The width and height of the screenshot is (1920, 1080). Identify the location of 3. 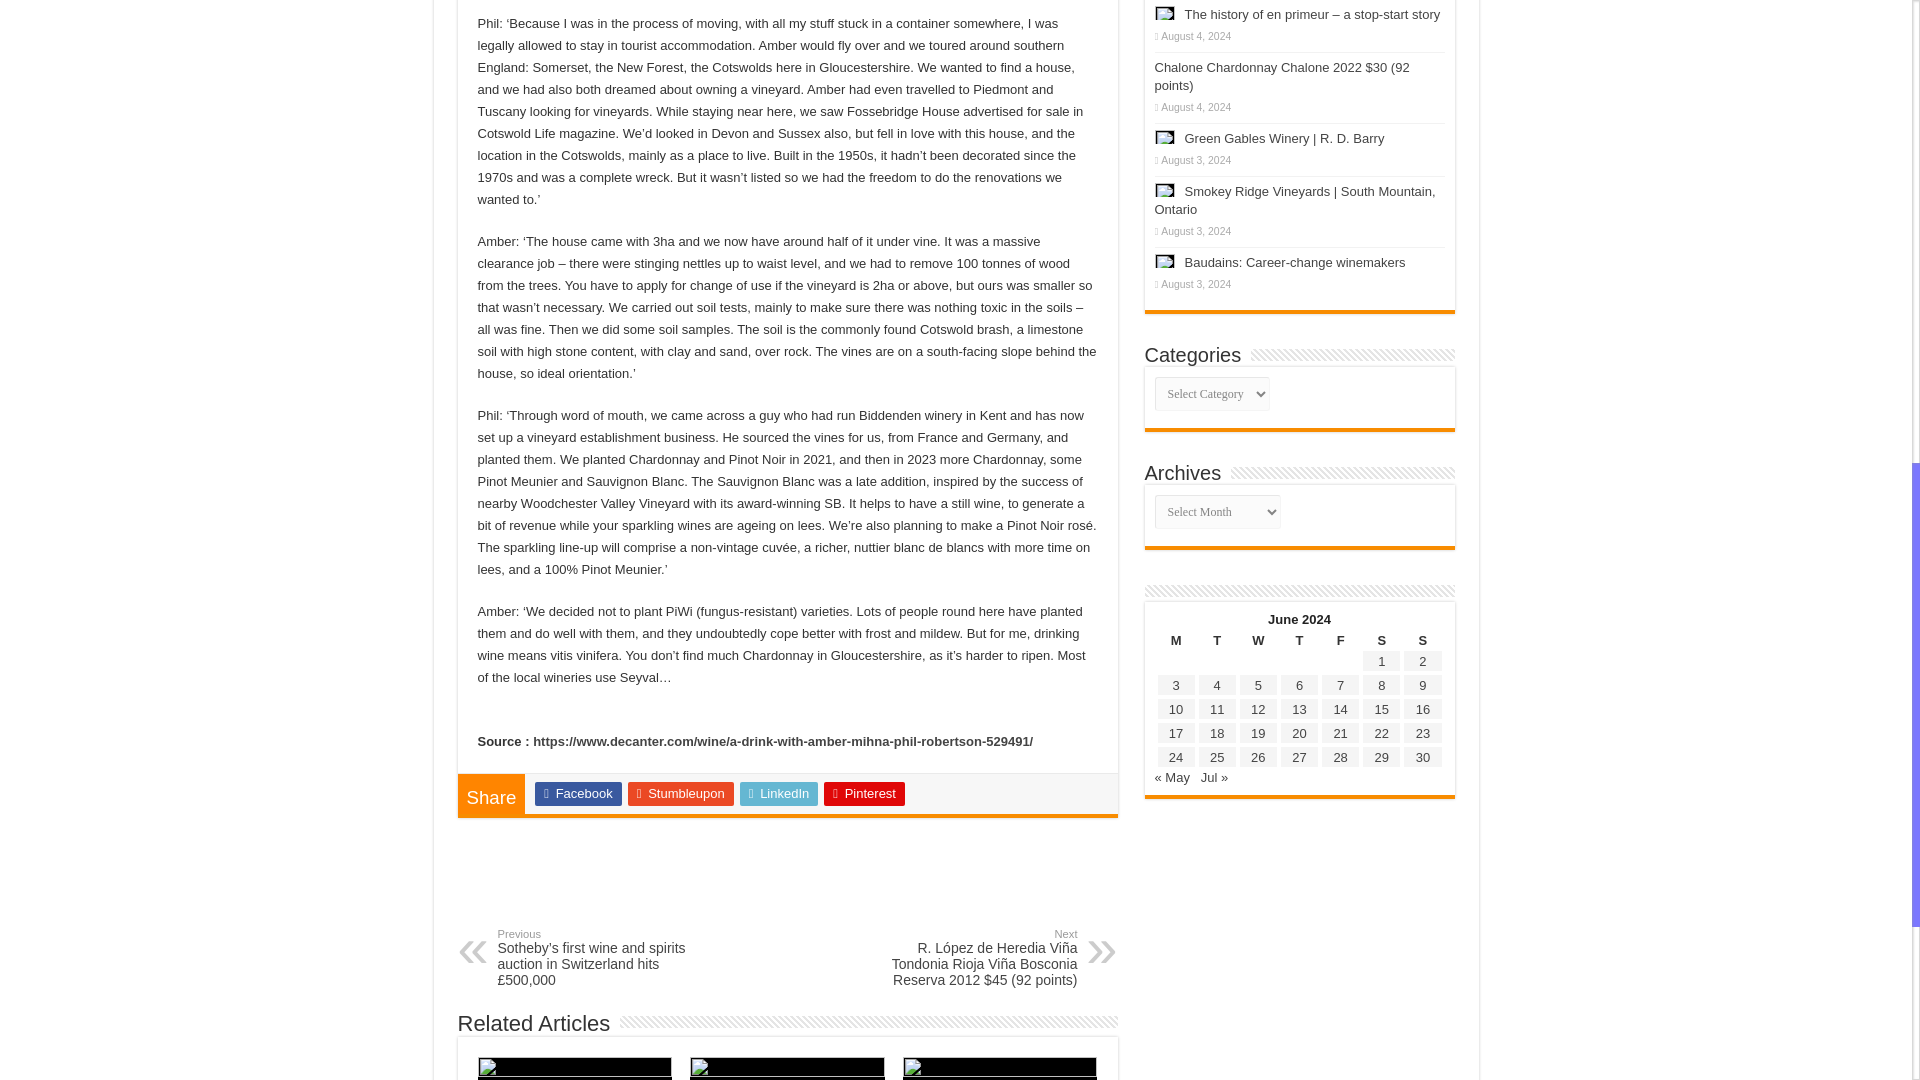
(1174, 686).